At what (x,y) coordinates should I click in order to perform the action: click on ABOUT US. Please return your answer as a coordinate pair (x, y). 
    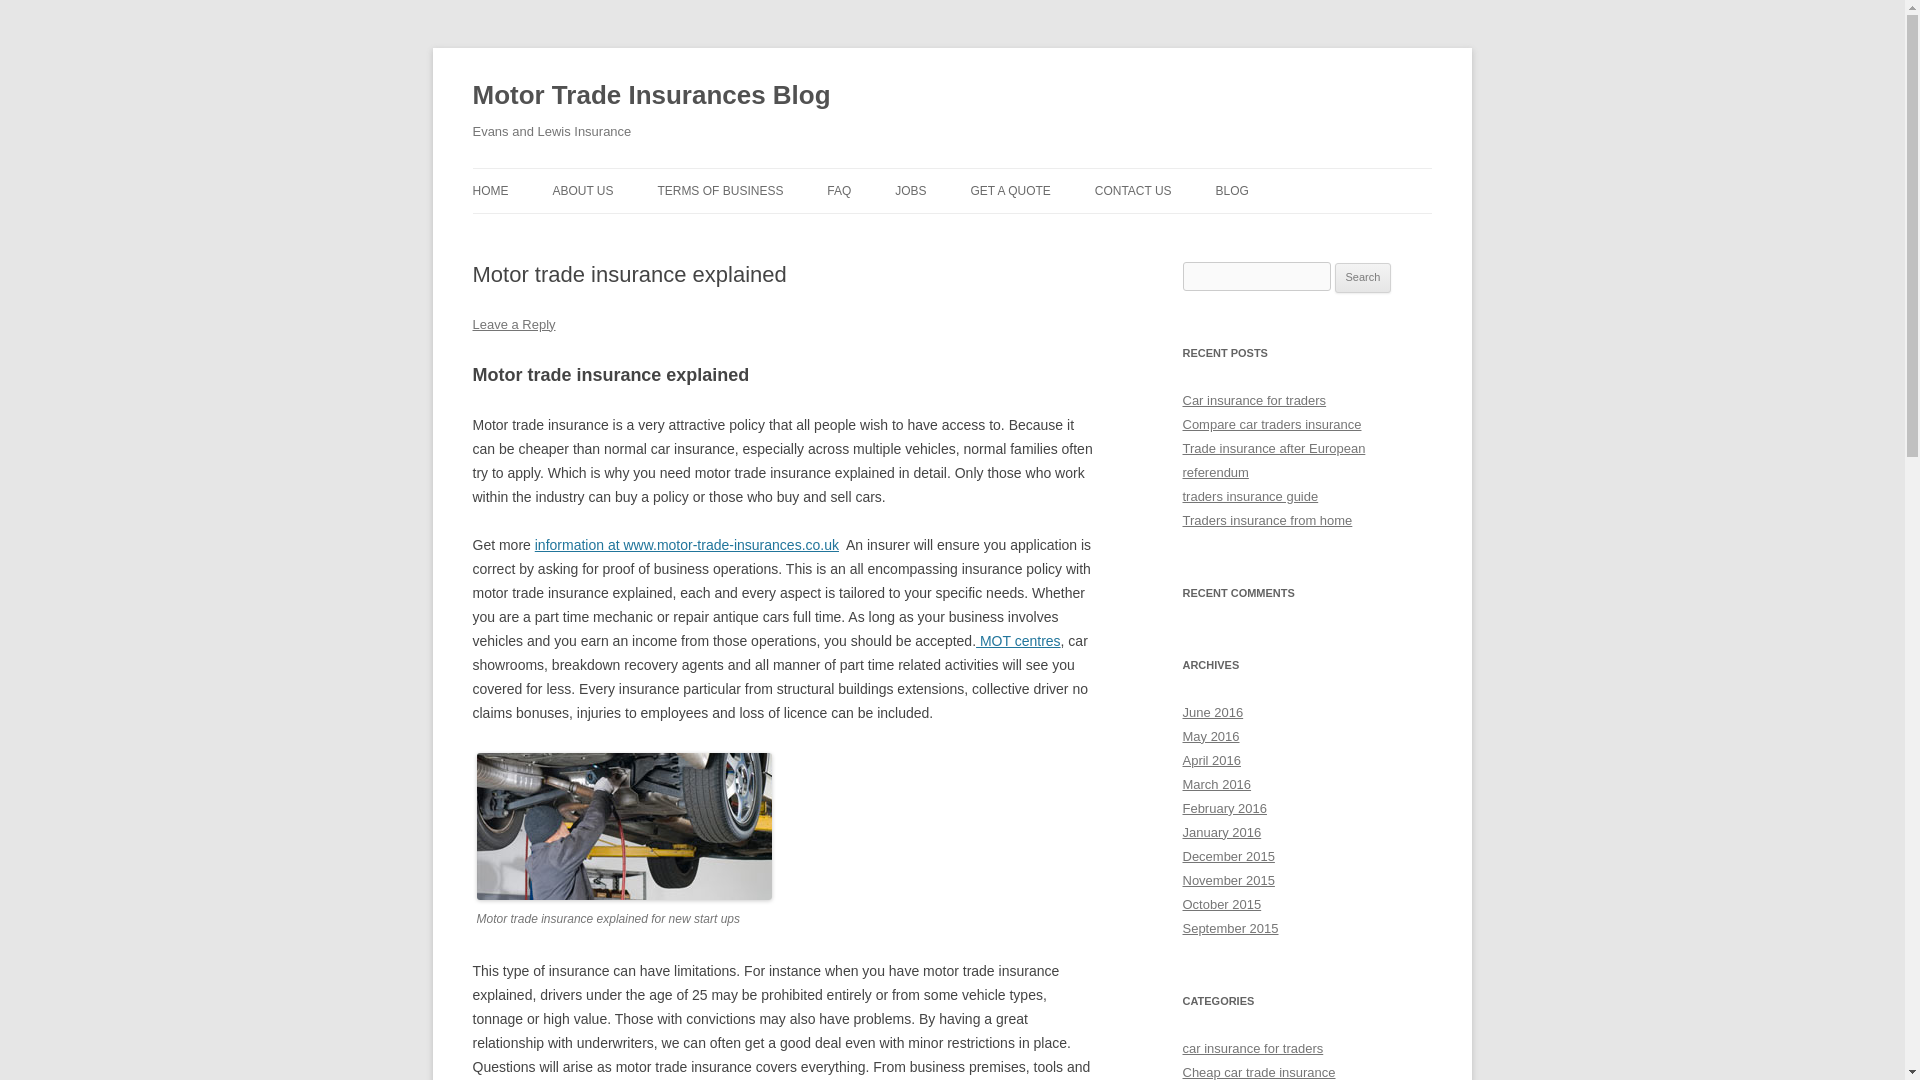
    Looking at the image, I should click on (582, 190).